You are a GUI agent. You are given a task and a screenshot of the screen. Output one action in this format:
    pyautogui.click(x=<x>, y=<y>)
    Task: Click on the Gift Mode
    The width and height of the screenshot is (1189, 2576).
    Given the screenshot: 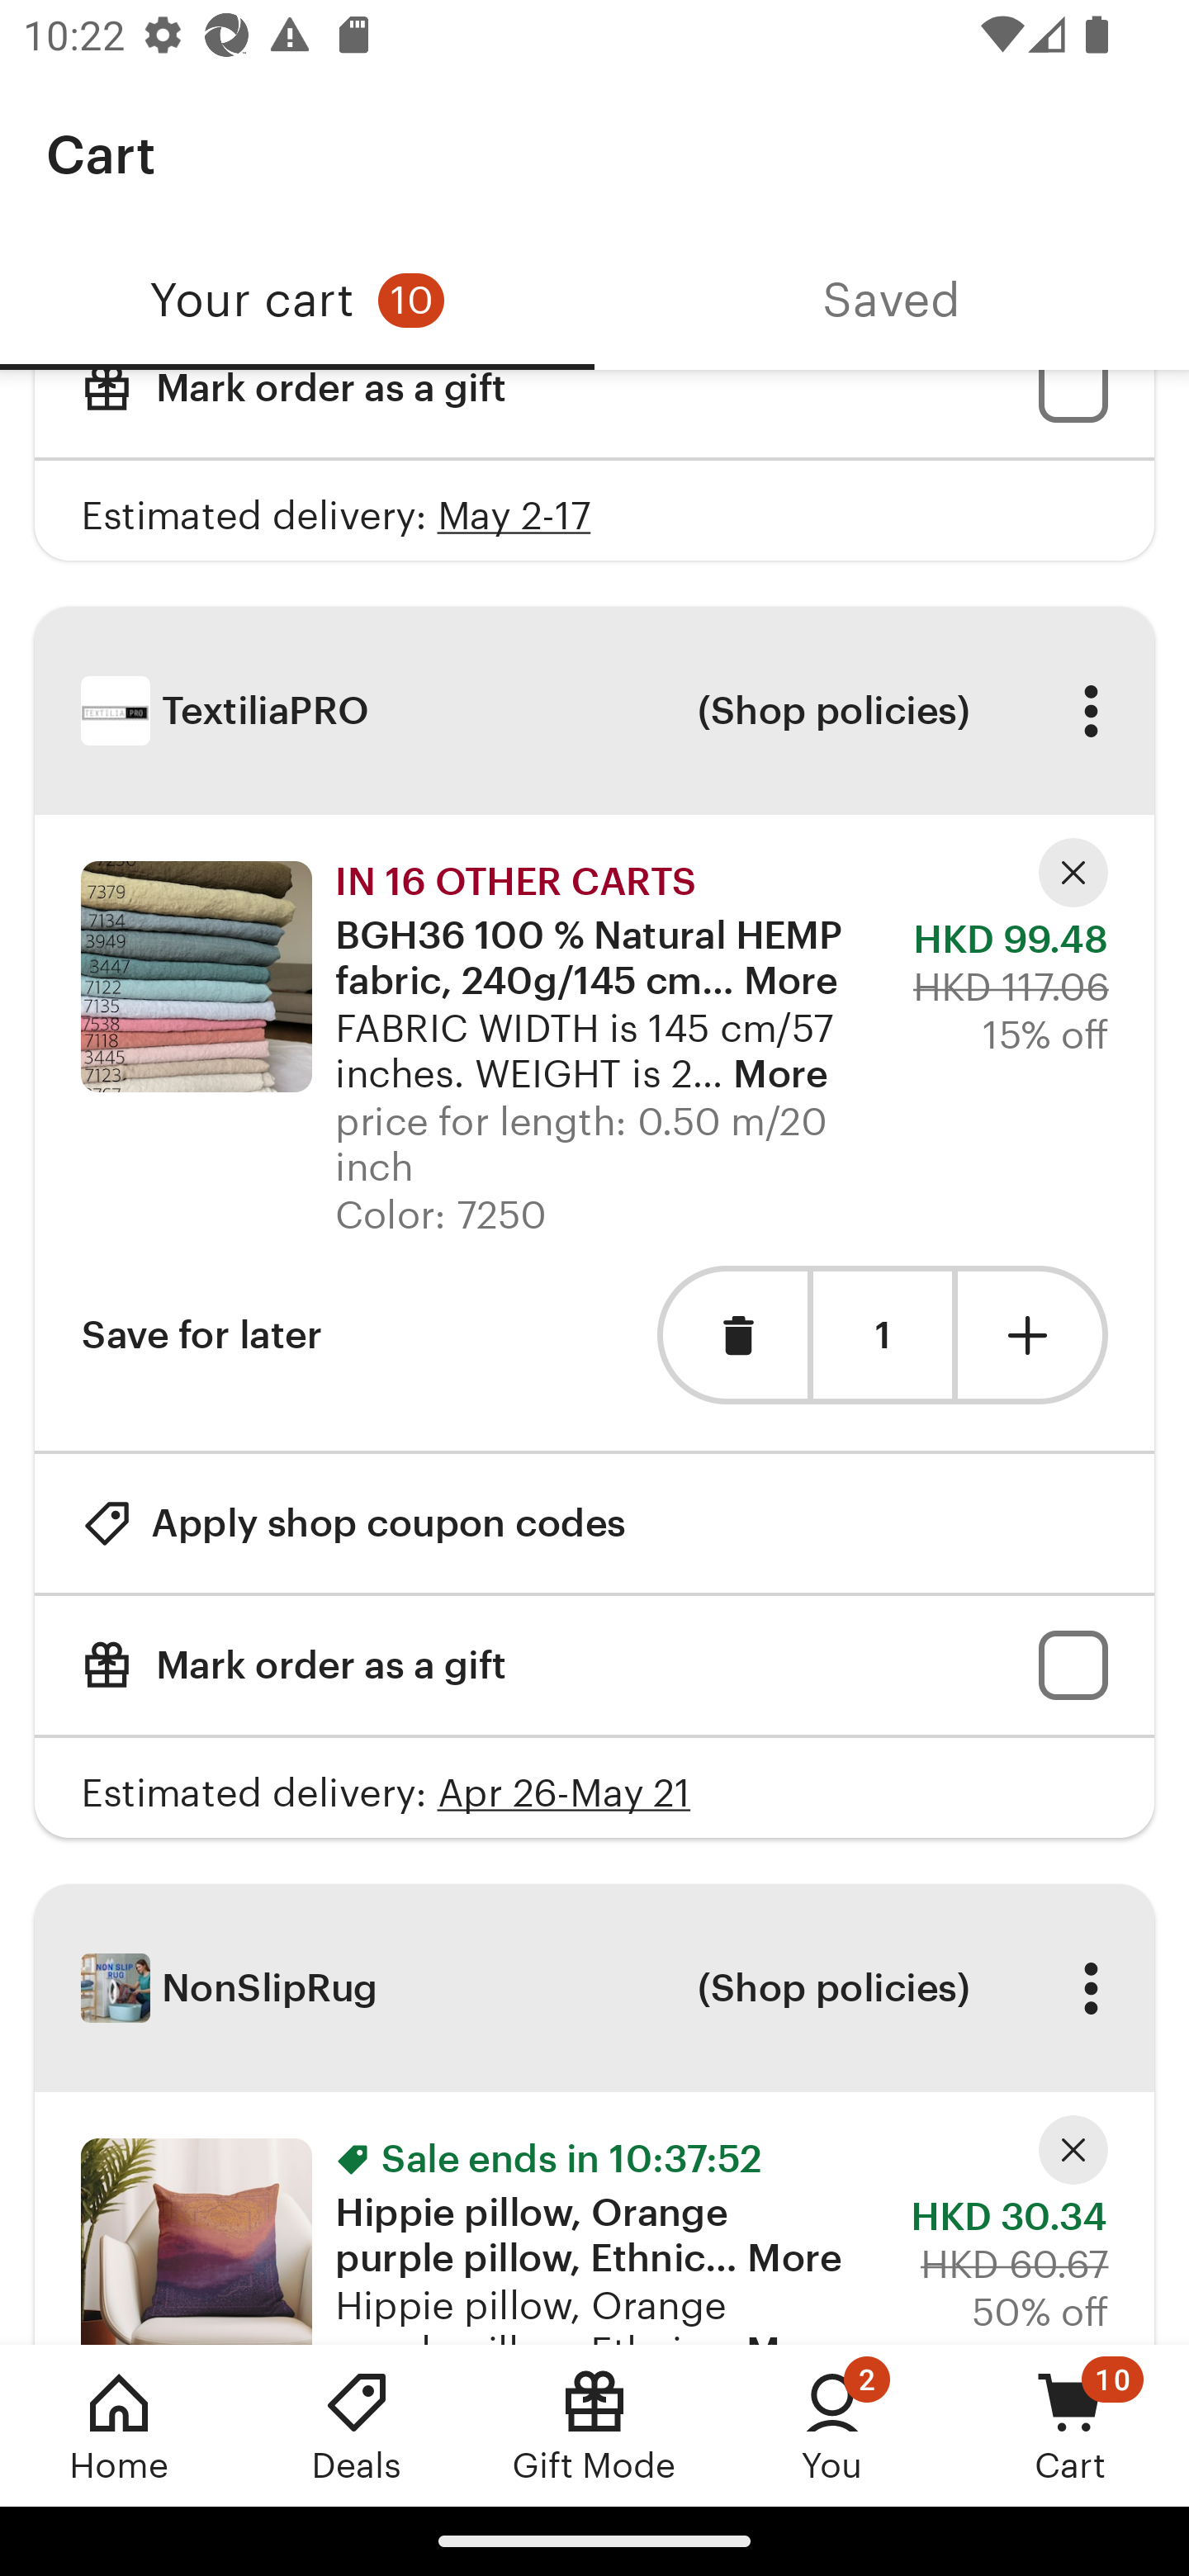 What is the action you would take?
    pyautogui.click(x=594, y=2425)
    